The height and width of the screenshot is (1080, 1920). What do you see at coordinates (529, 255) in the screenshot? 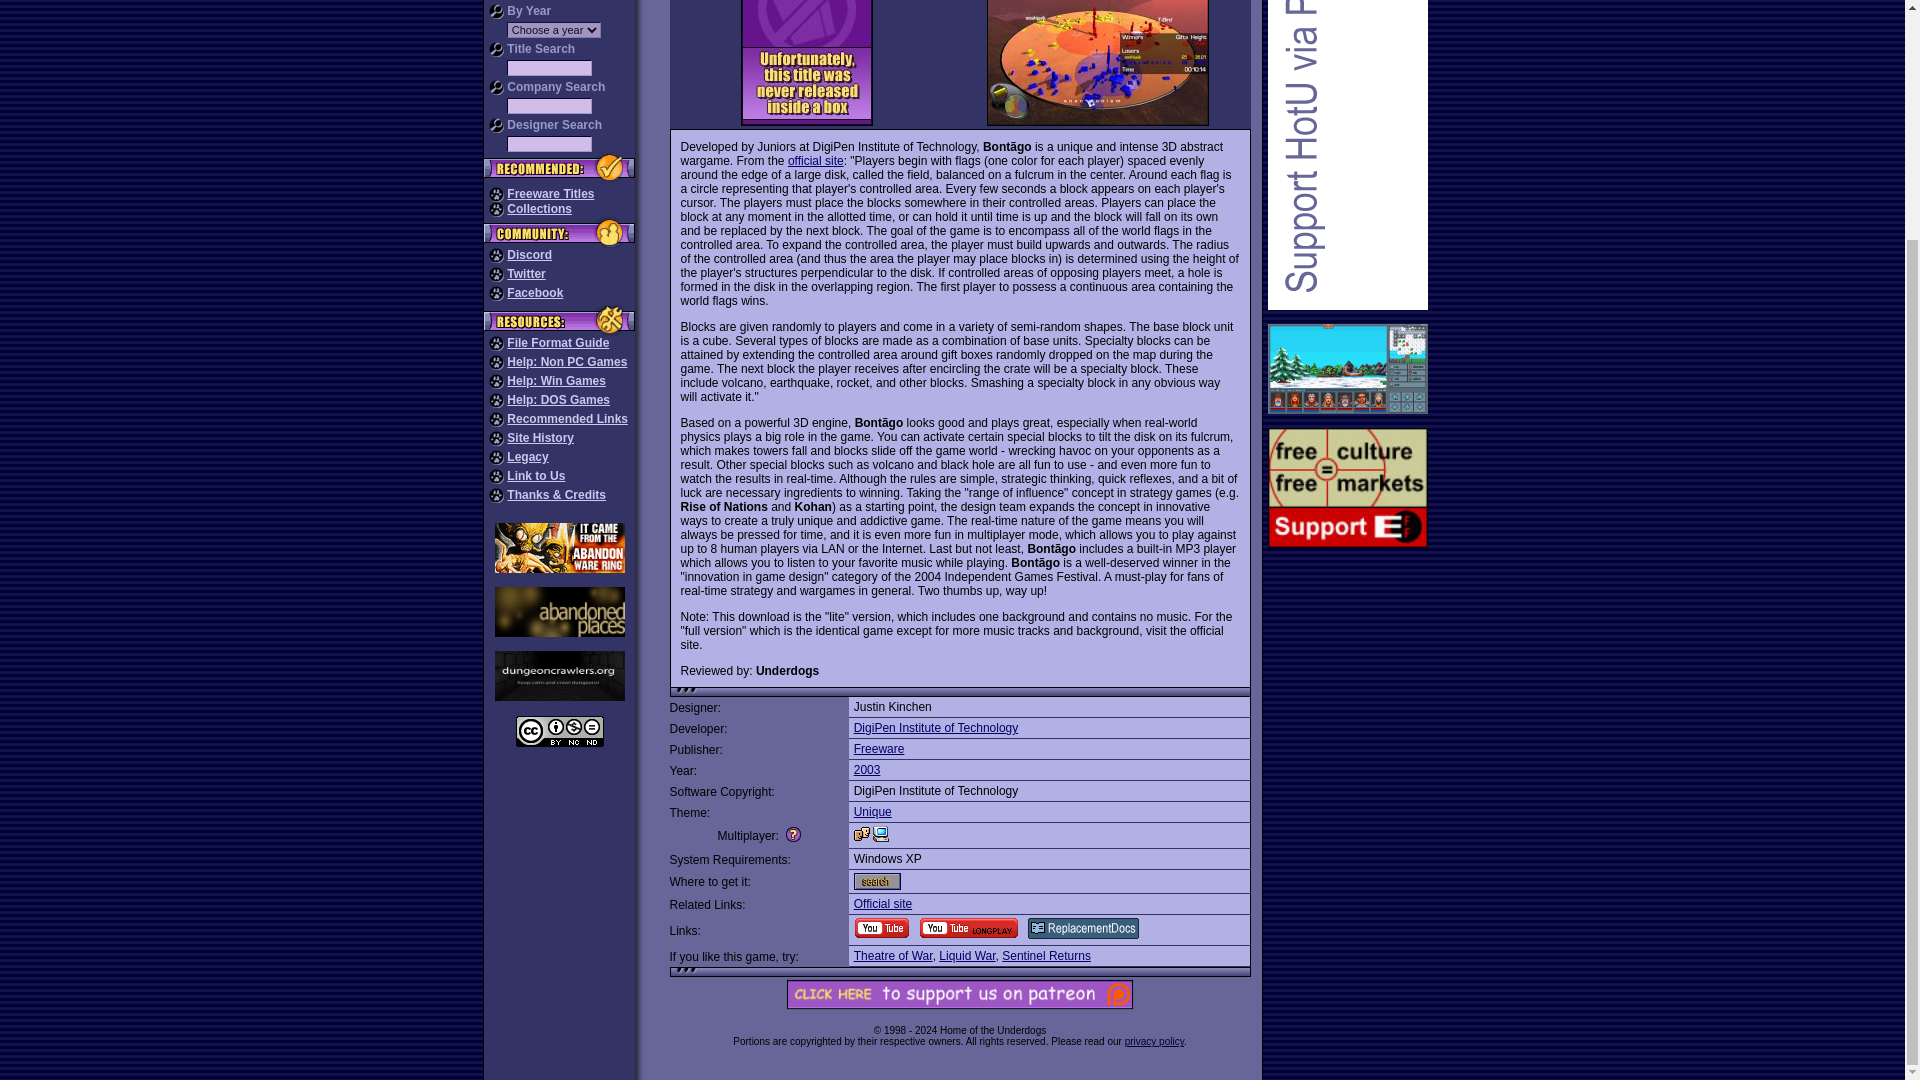
I see `Discord` at bounding box center [529, 255].